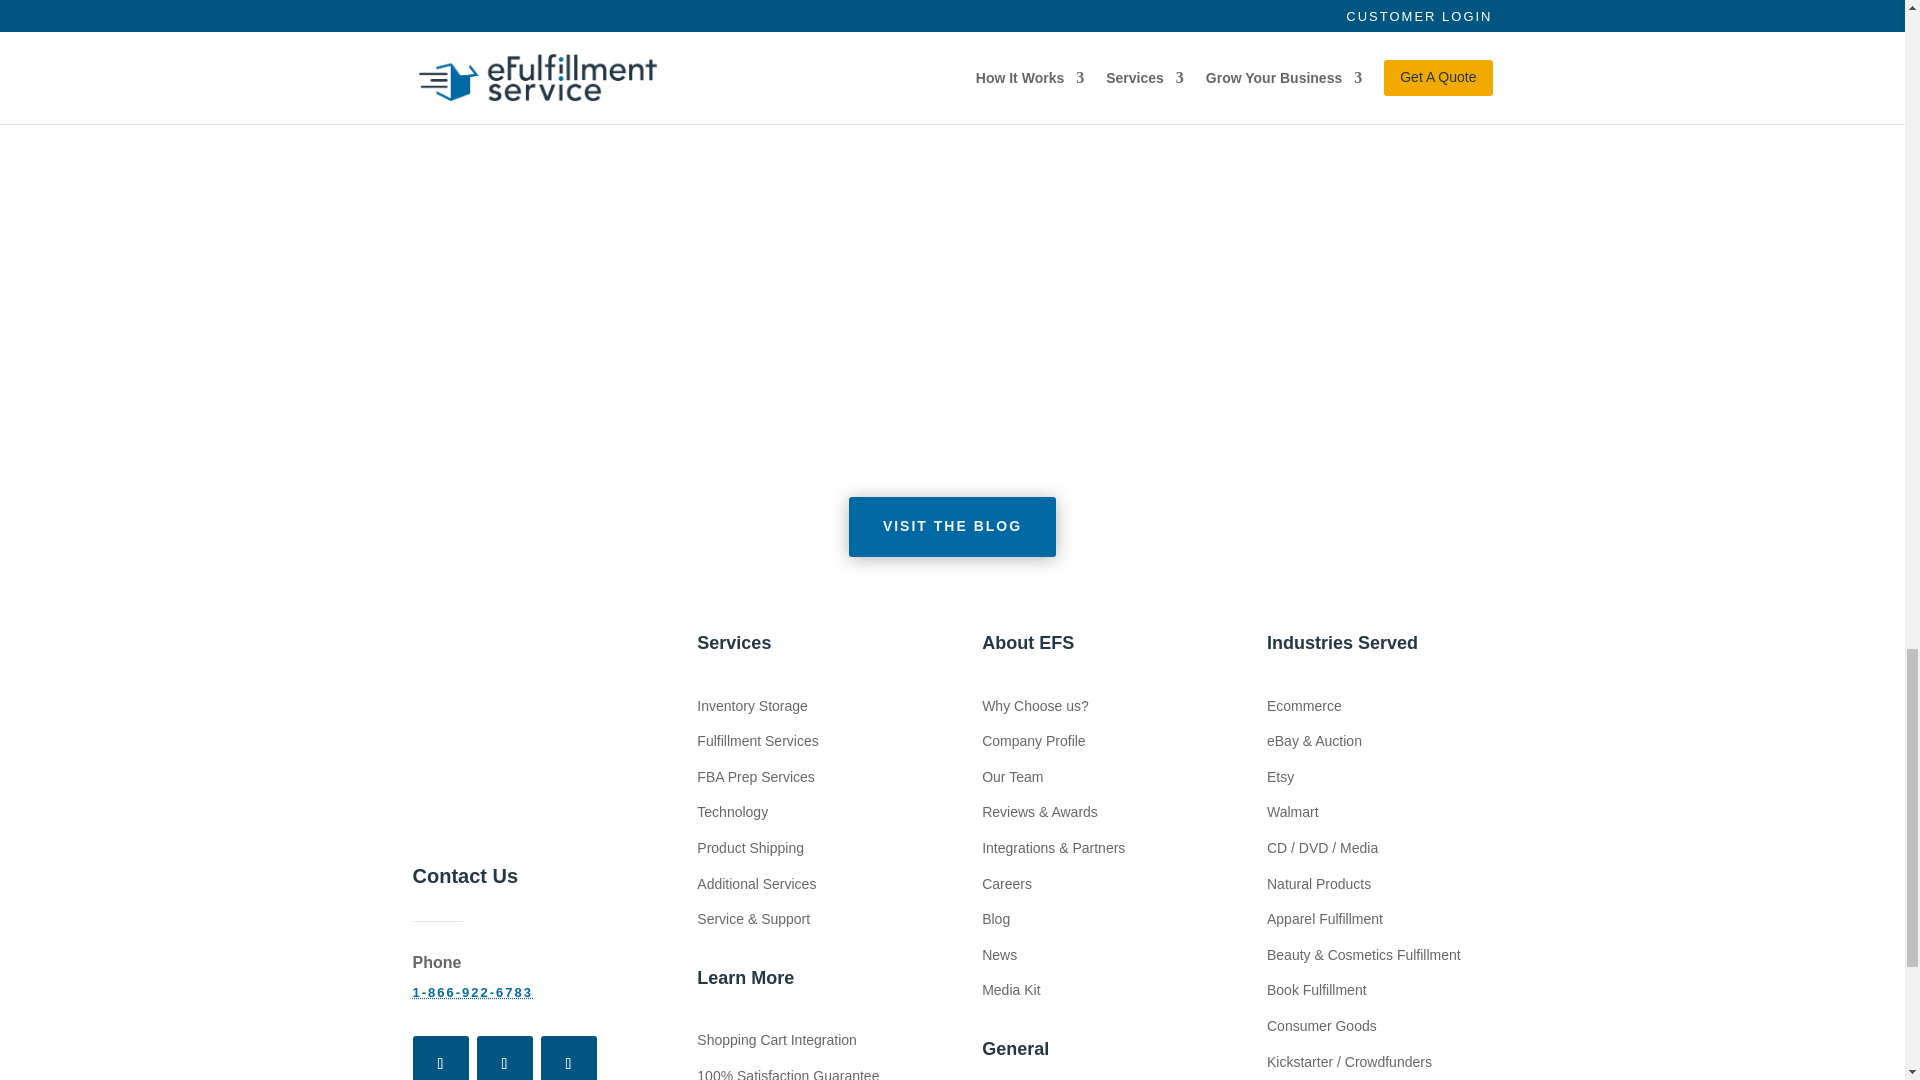 The height and width of the screenshot is (1080, 1920). What do you see at coordinates (504, 1058) in the screenshot?
I see `Follow on X` at bounding box center [504, 1058].